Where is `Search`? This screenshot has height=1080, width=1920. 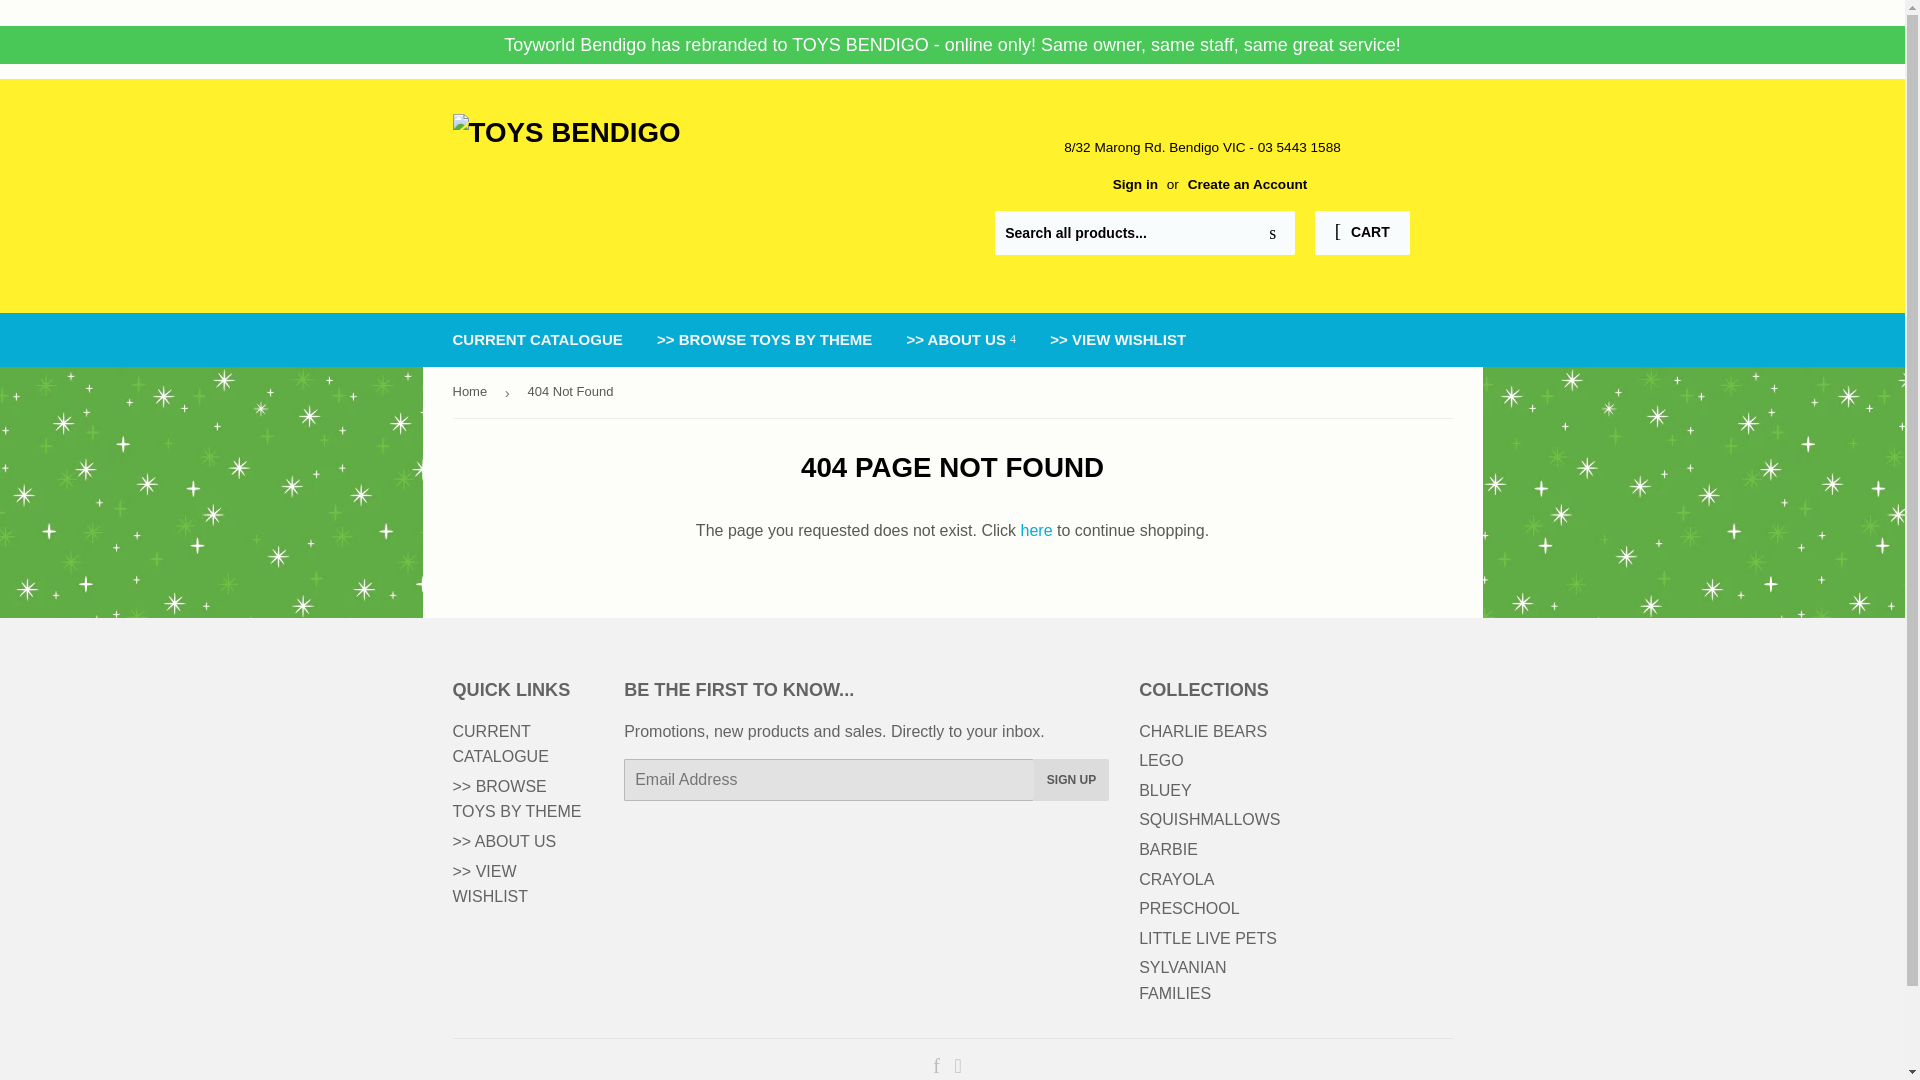
Search is located at coordinates (1272, 233).